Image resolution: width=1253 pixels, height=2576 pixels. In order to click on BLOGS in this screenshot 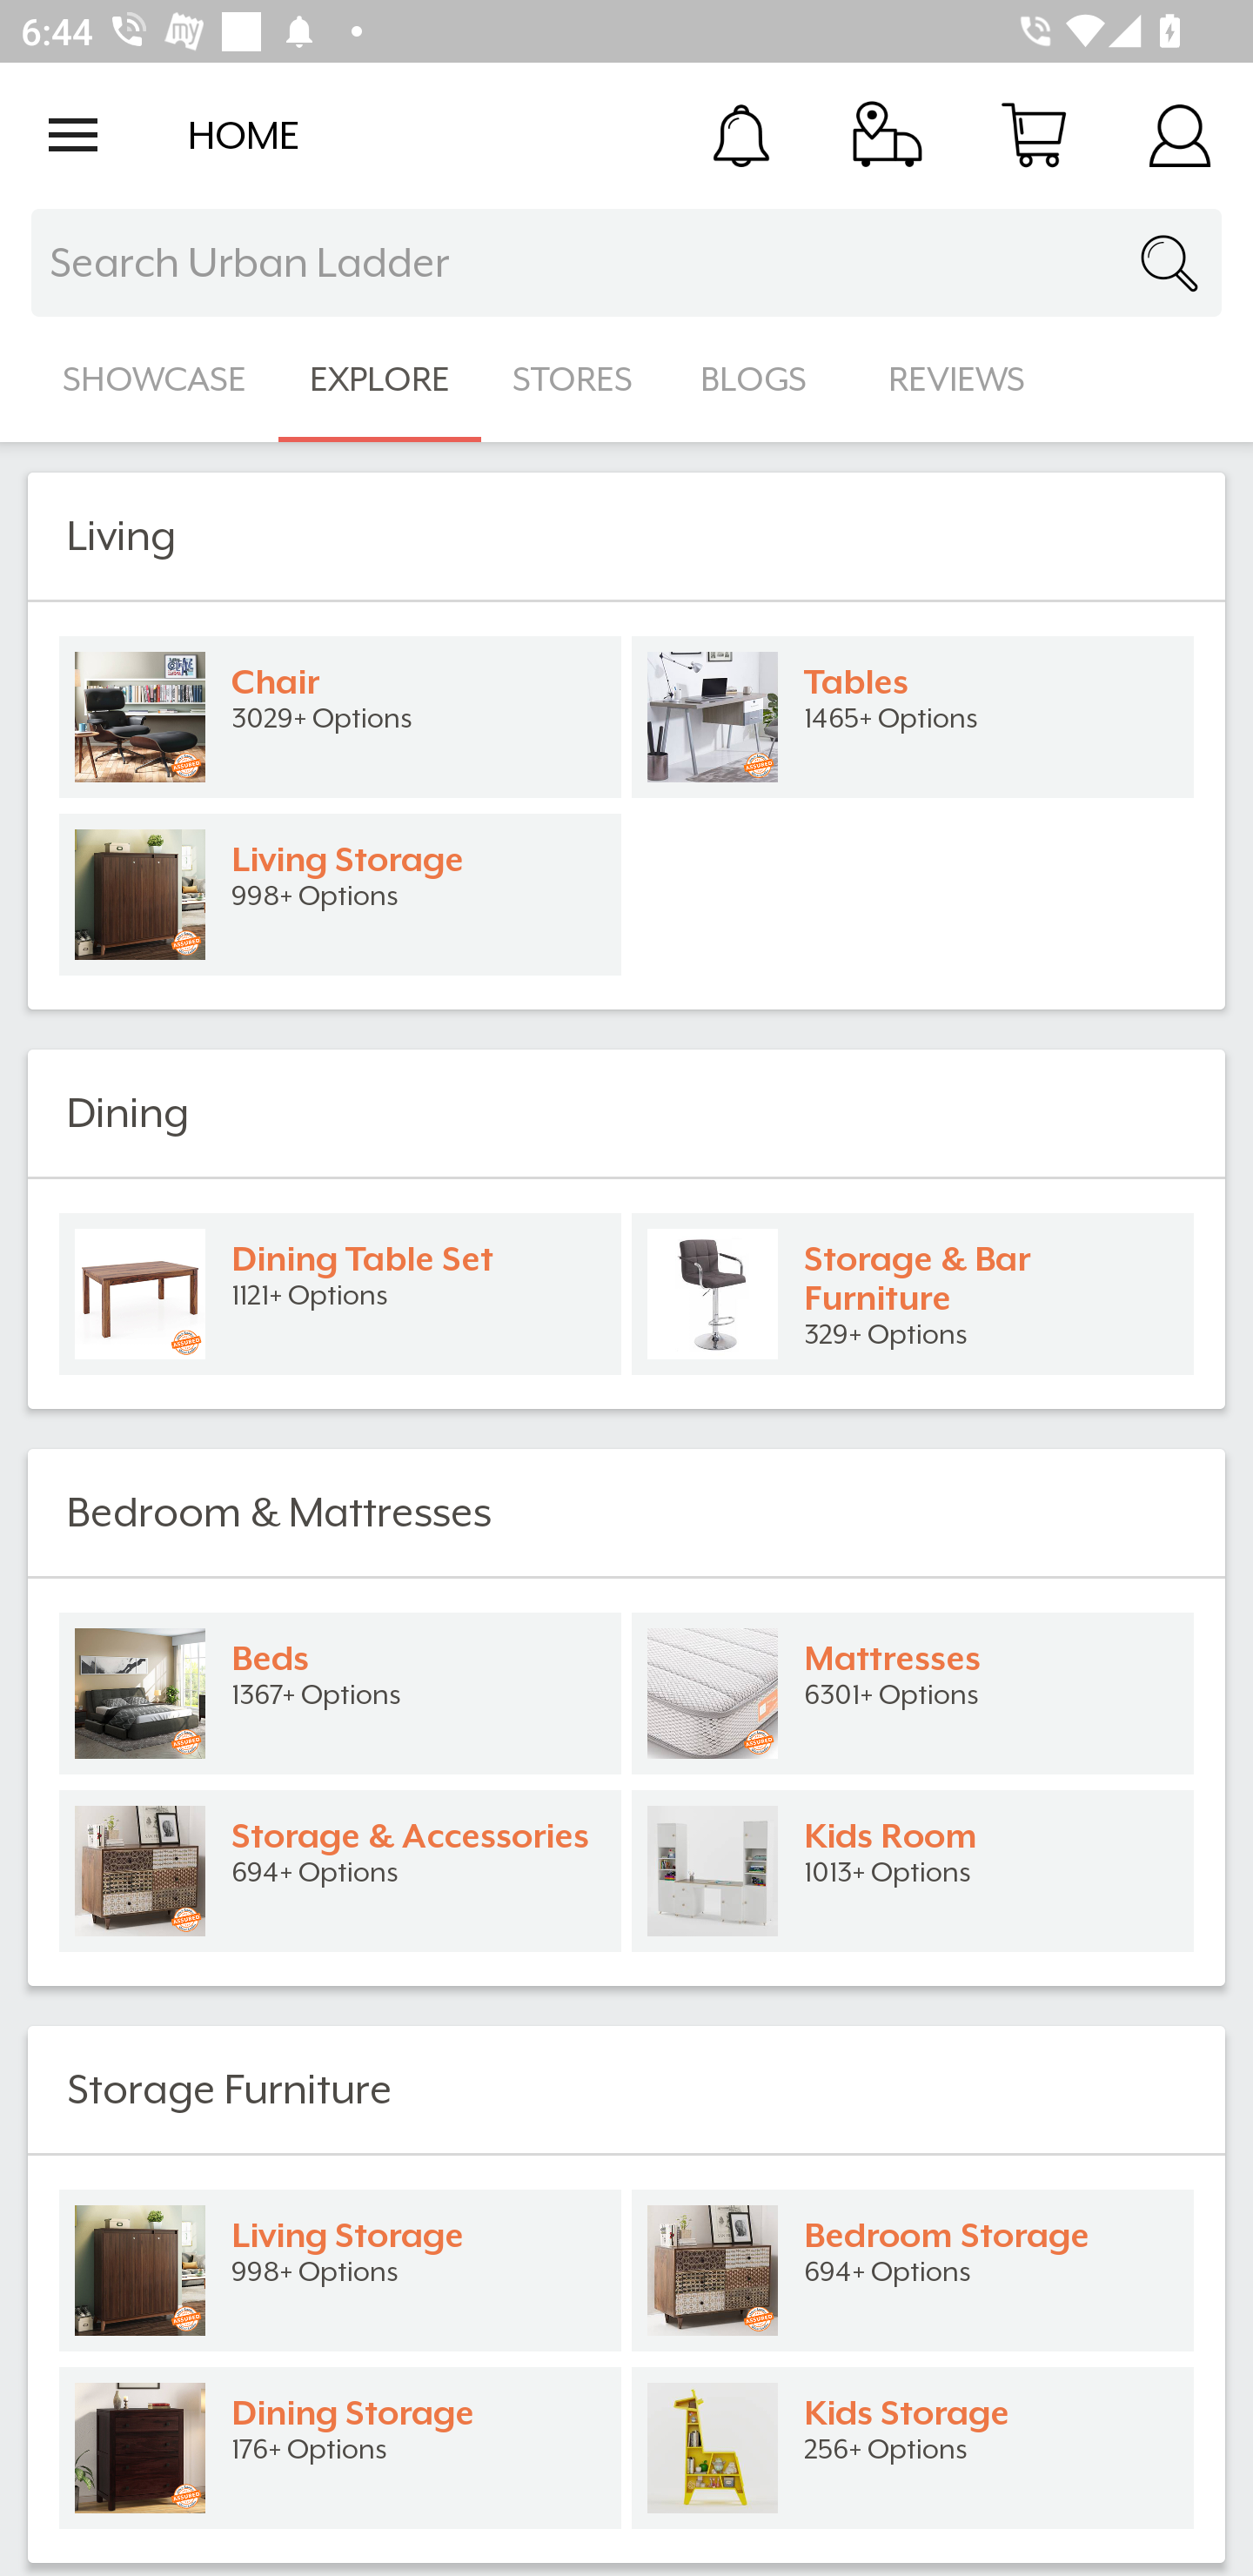, I will do `click(762, 379)`.